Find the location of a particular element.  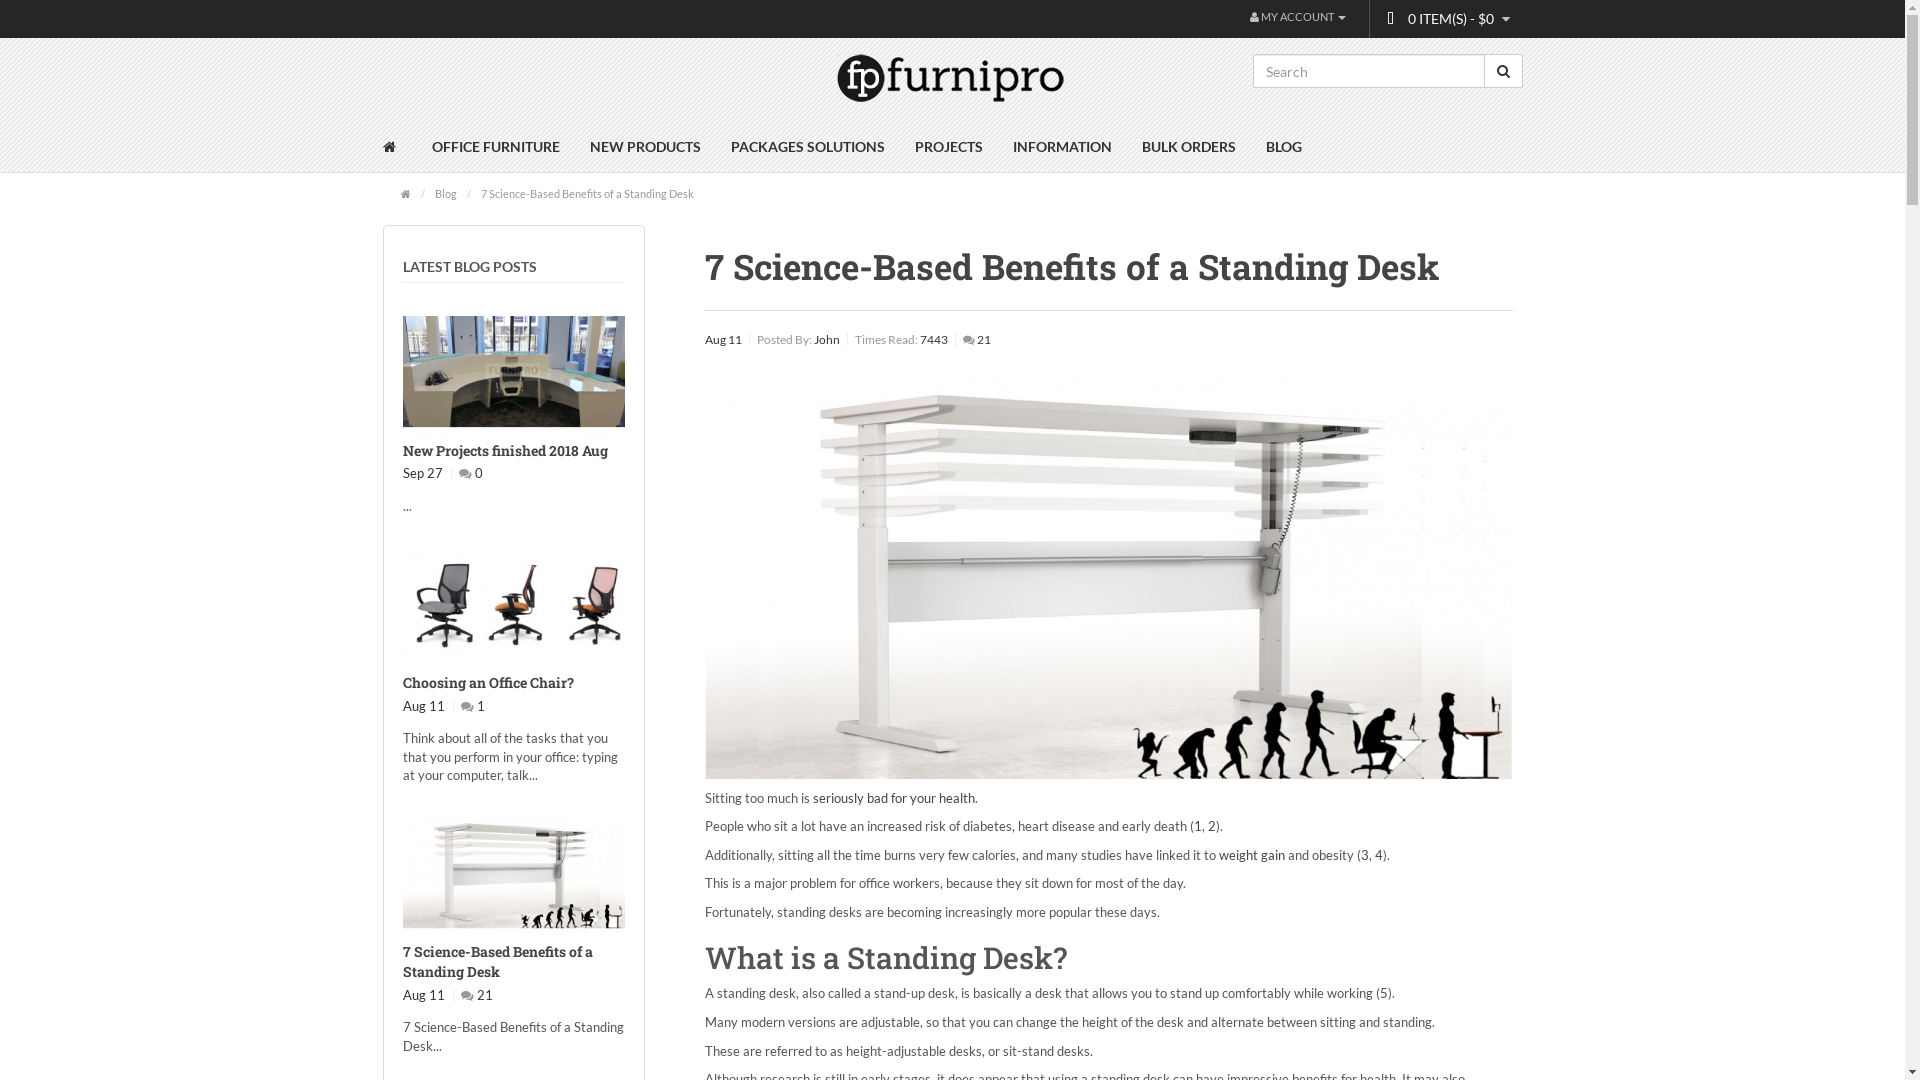

NEW PRODUCTS is located at coordinates (644, 147).